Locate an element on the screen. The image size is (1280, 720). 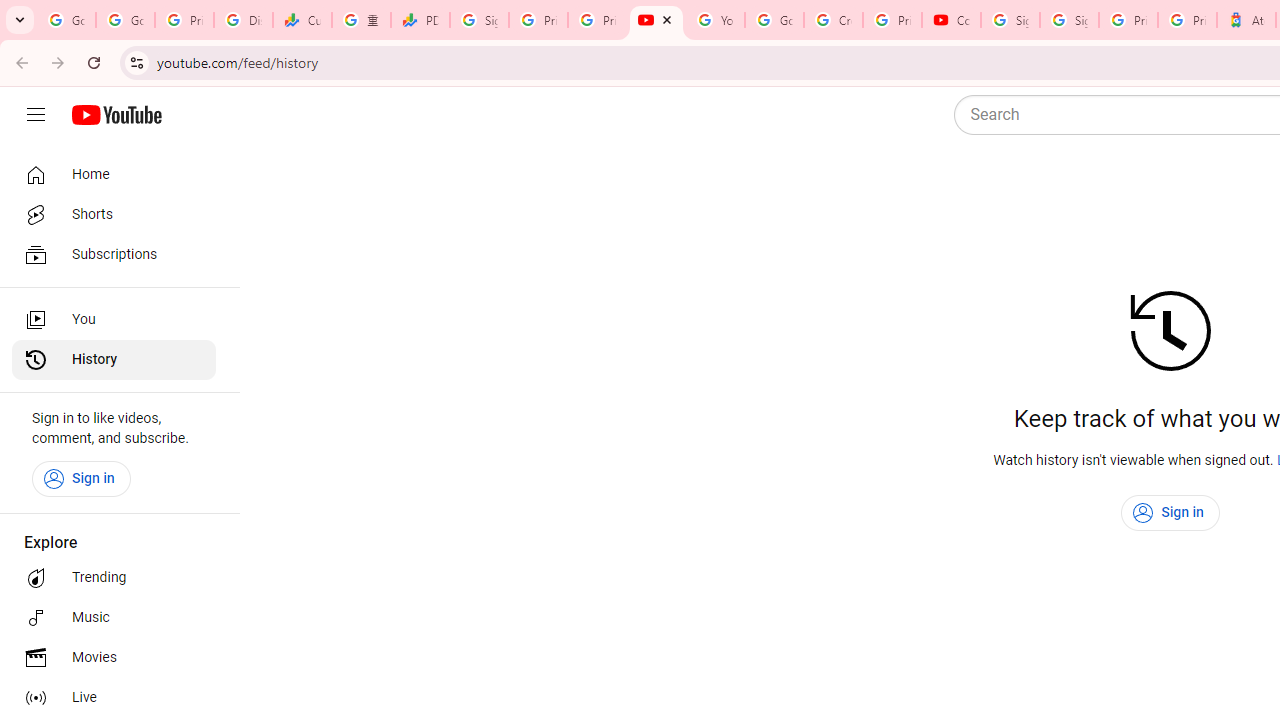
YouTube is located at coordinates (656, 20).